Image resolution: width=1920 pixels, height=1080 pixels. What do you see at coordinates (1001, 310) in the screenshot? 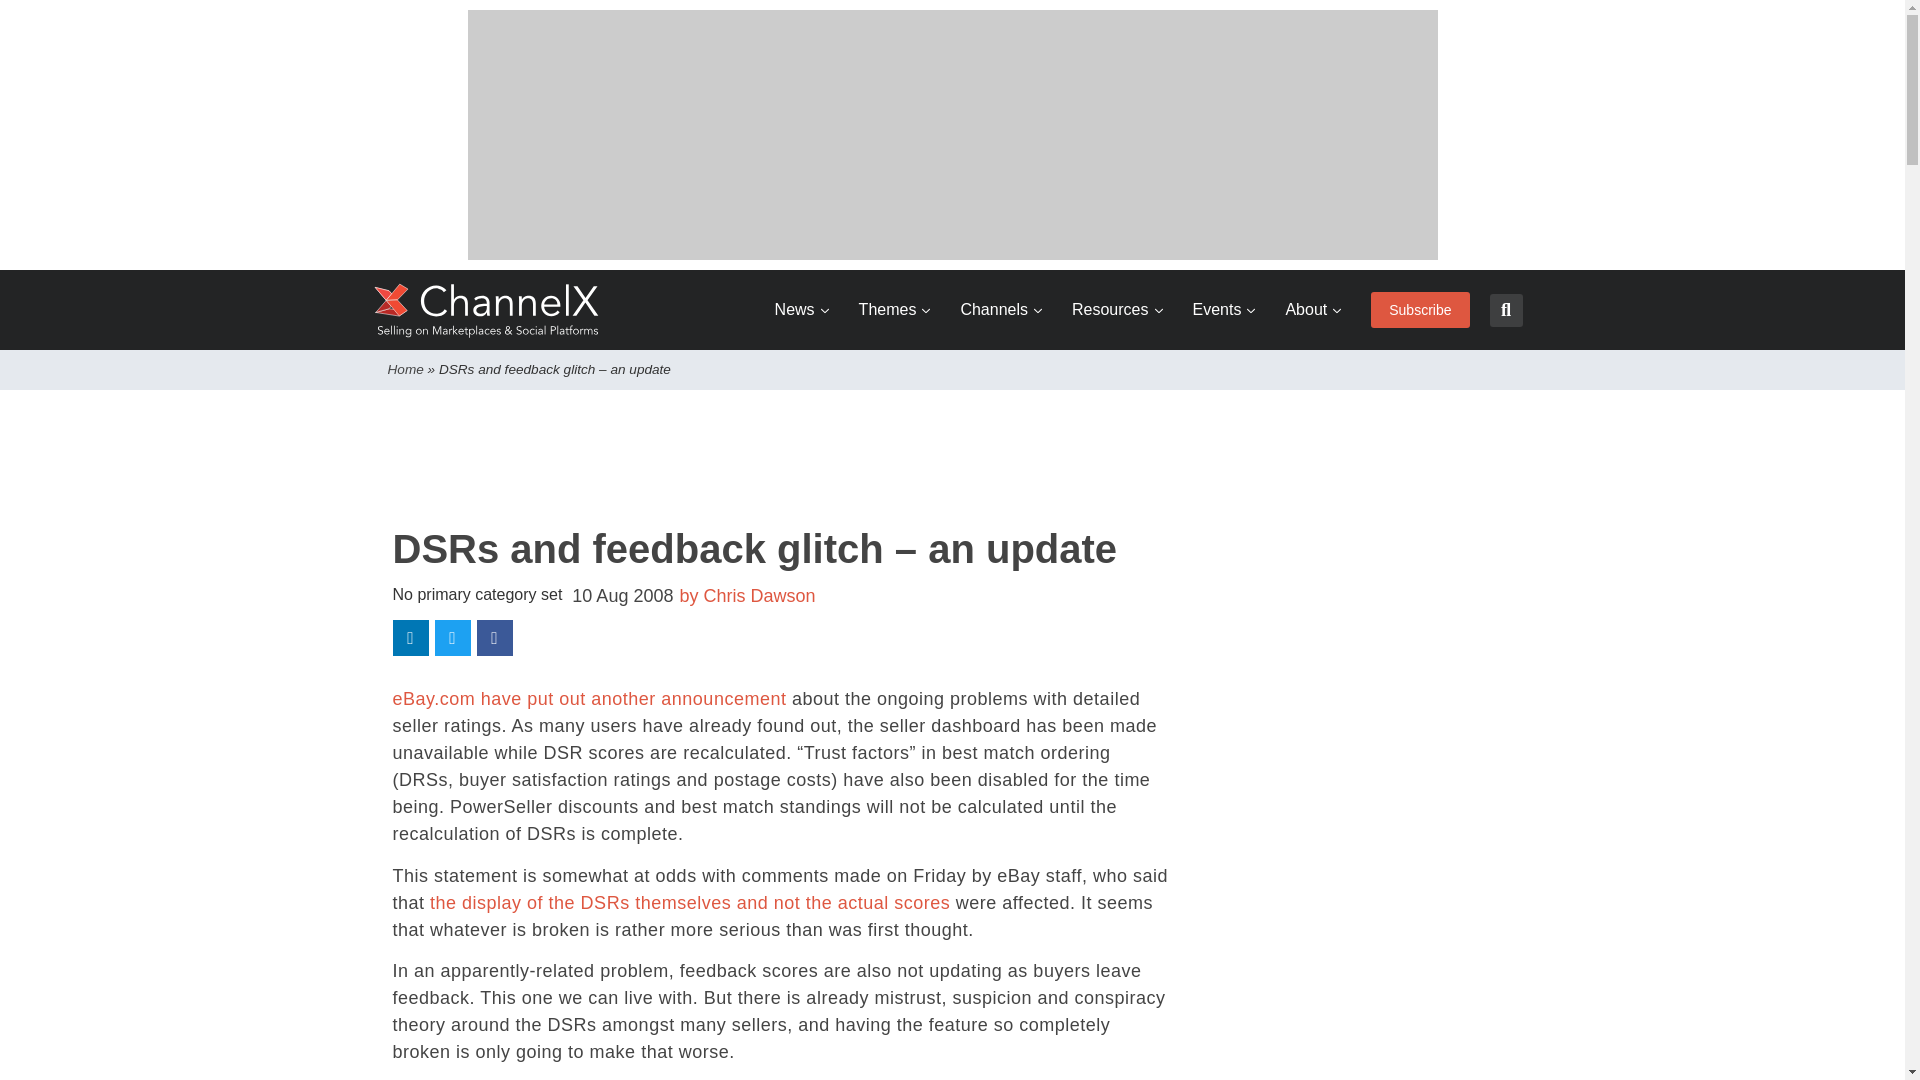
I see `Channels` at bounding box center [1001, 310].